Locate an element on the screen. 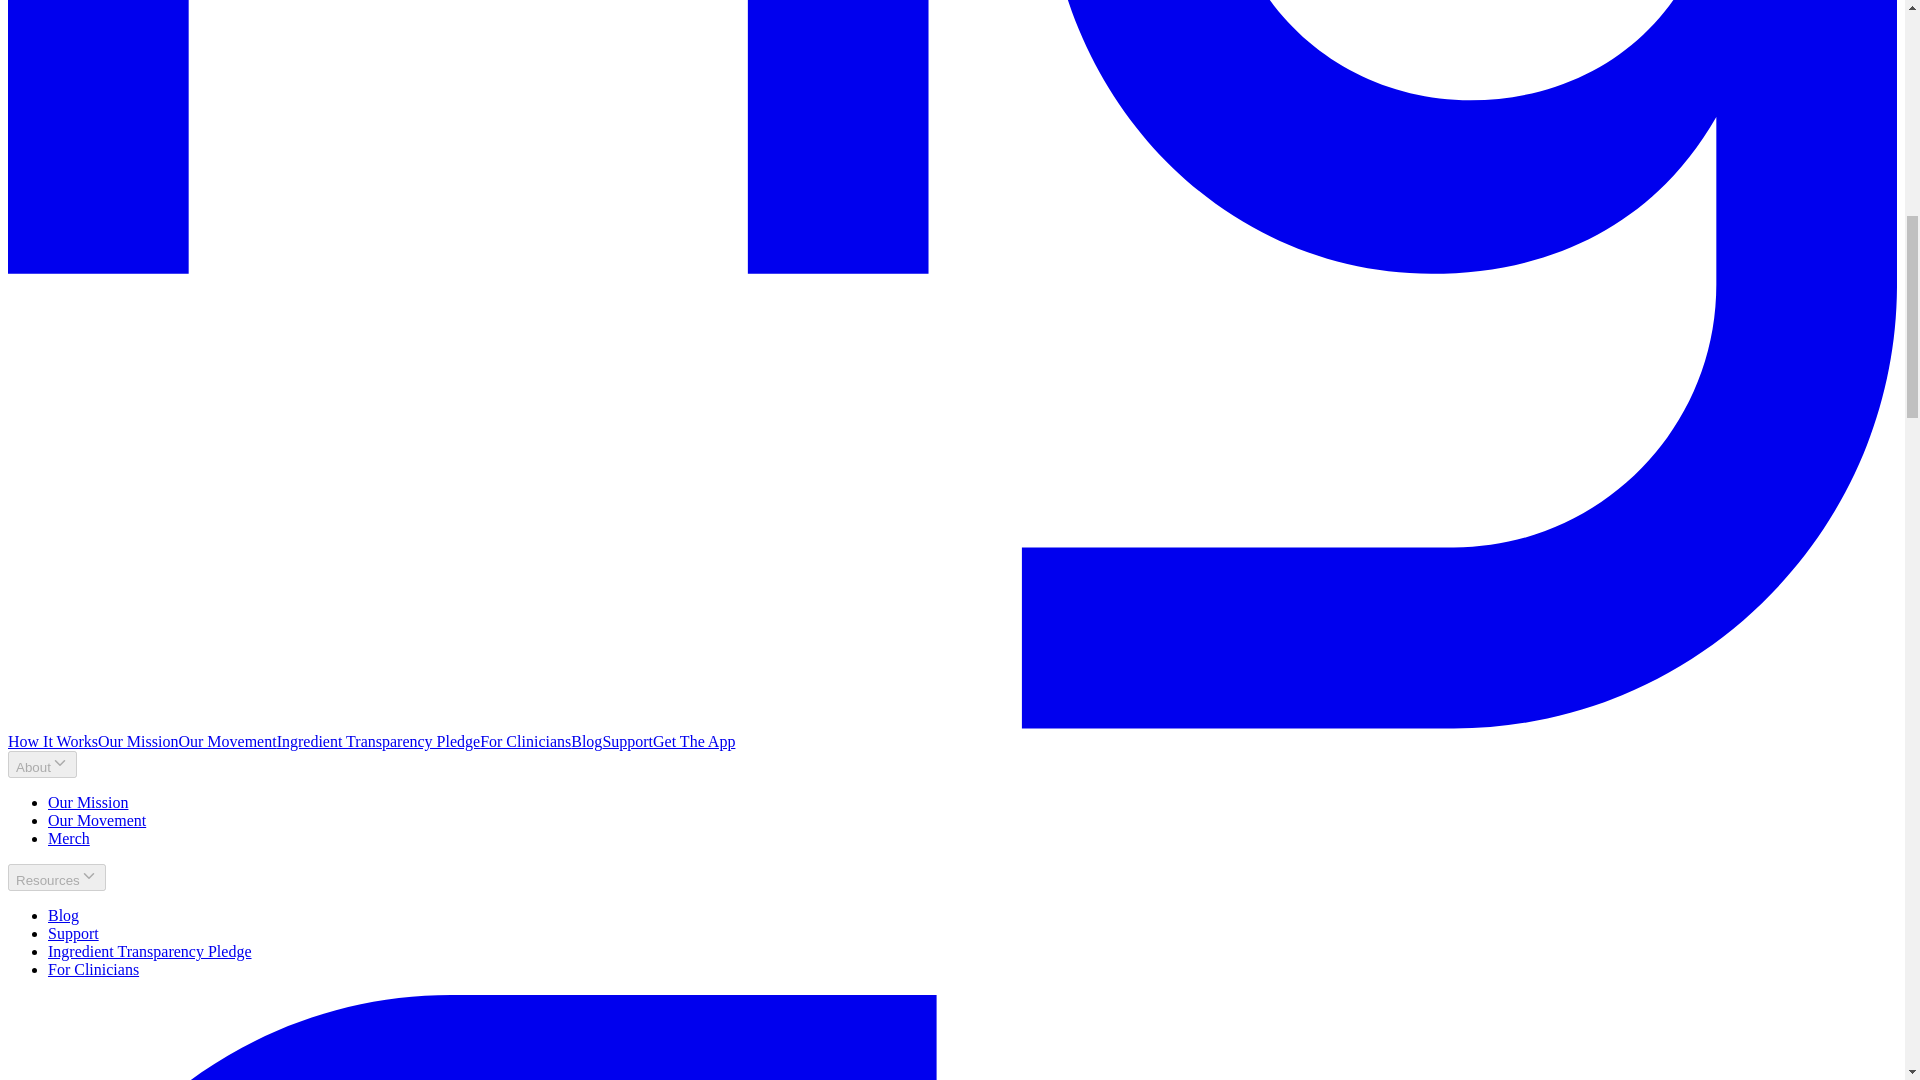  Get The App is located at coordinates (694, 741).